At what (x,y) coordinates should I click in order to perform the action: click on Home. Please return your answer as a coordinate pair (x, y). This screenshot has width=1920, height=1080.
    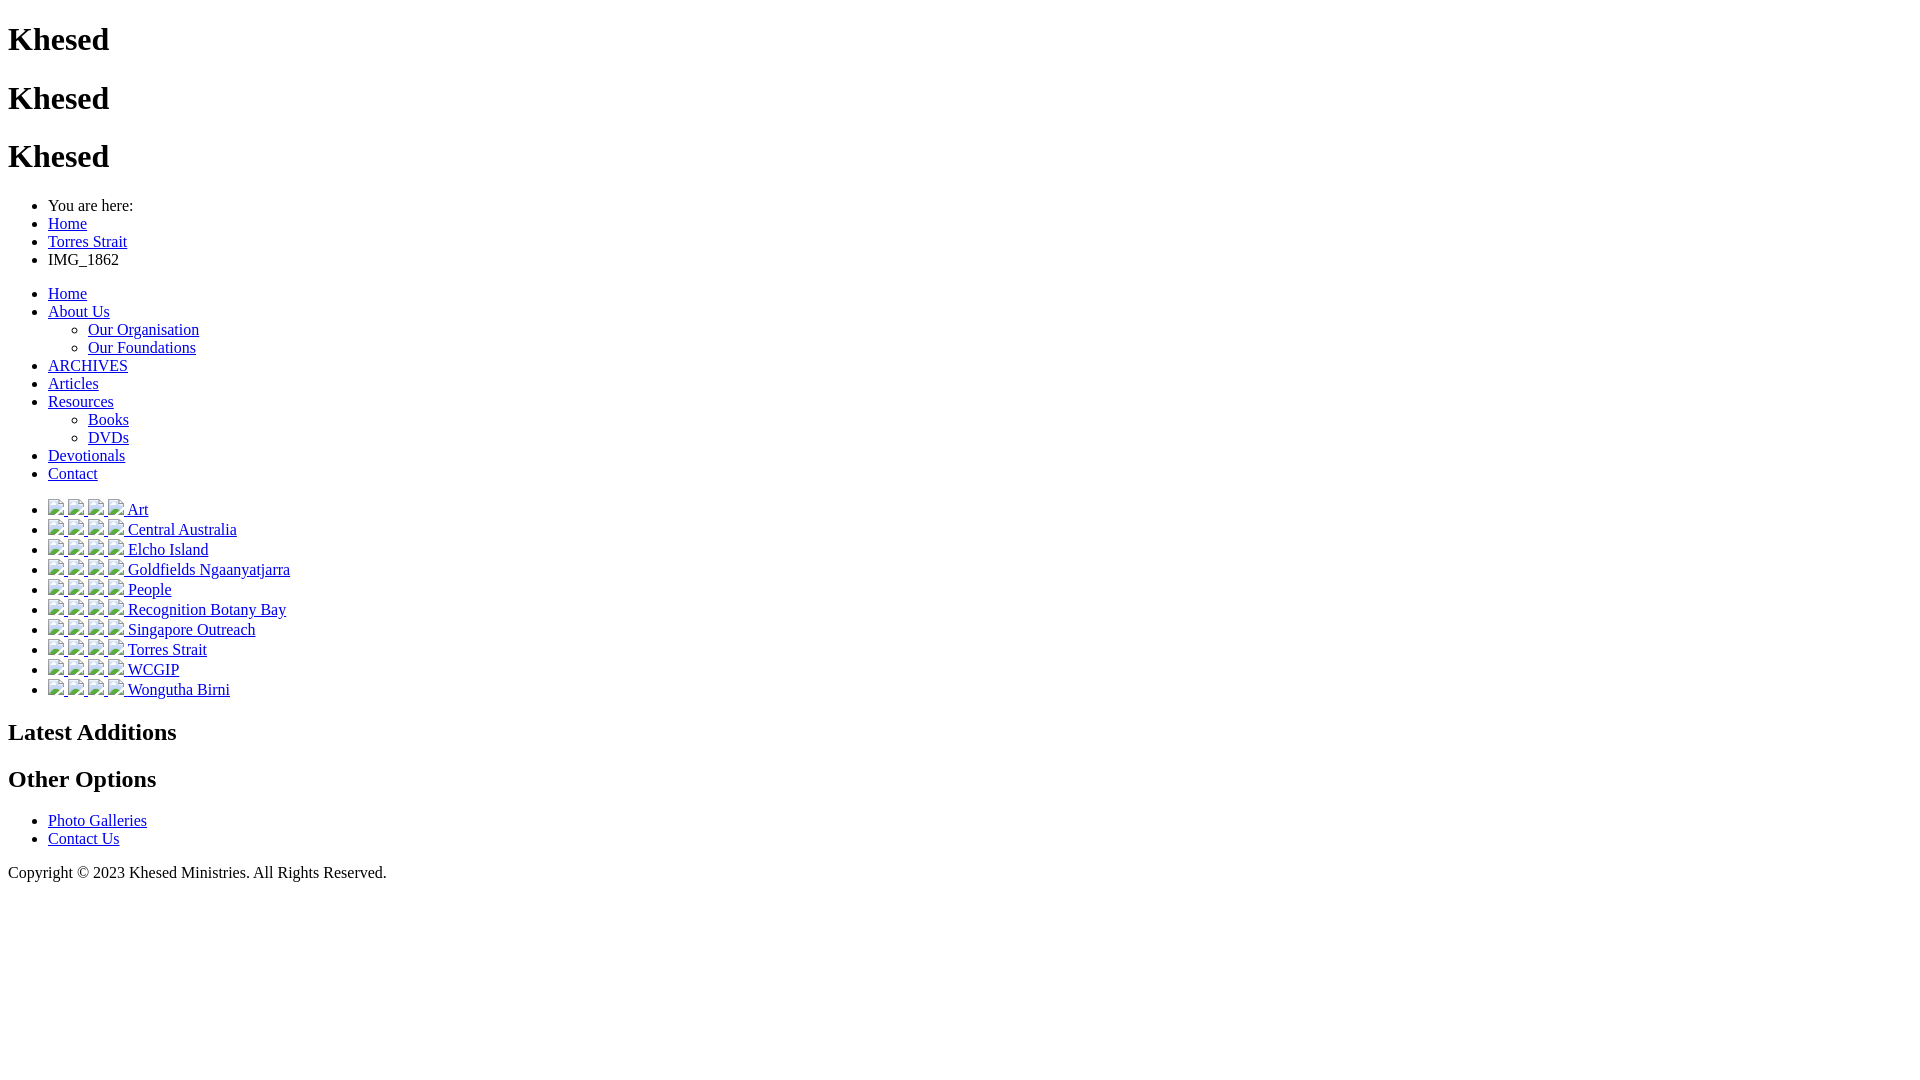
    Looking at the image, I should click on (68, 294).